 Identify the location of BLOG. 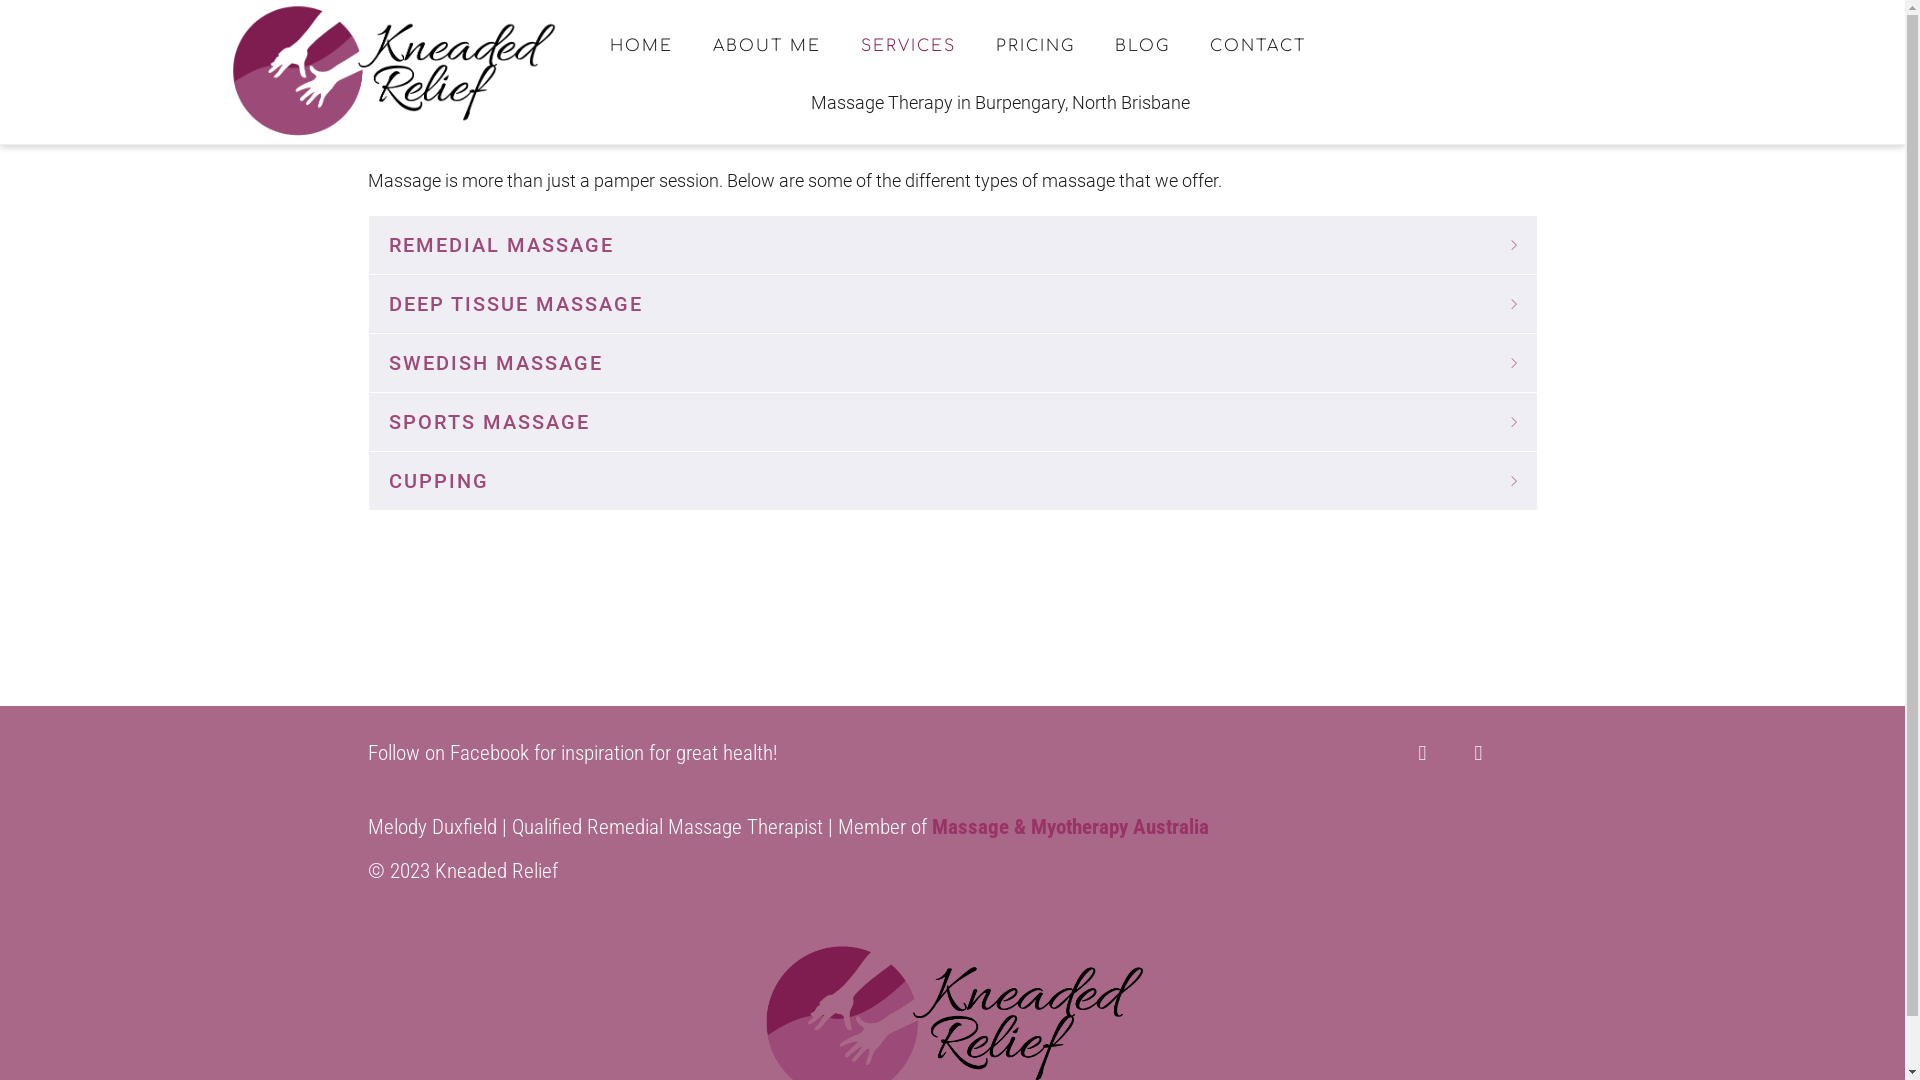
(1142, 46).